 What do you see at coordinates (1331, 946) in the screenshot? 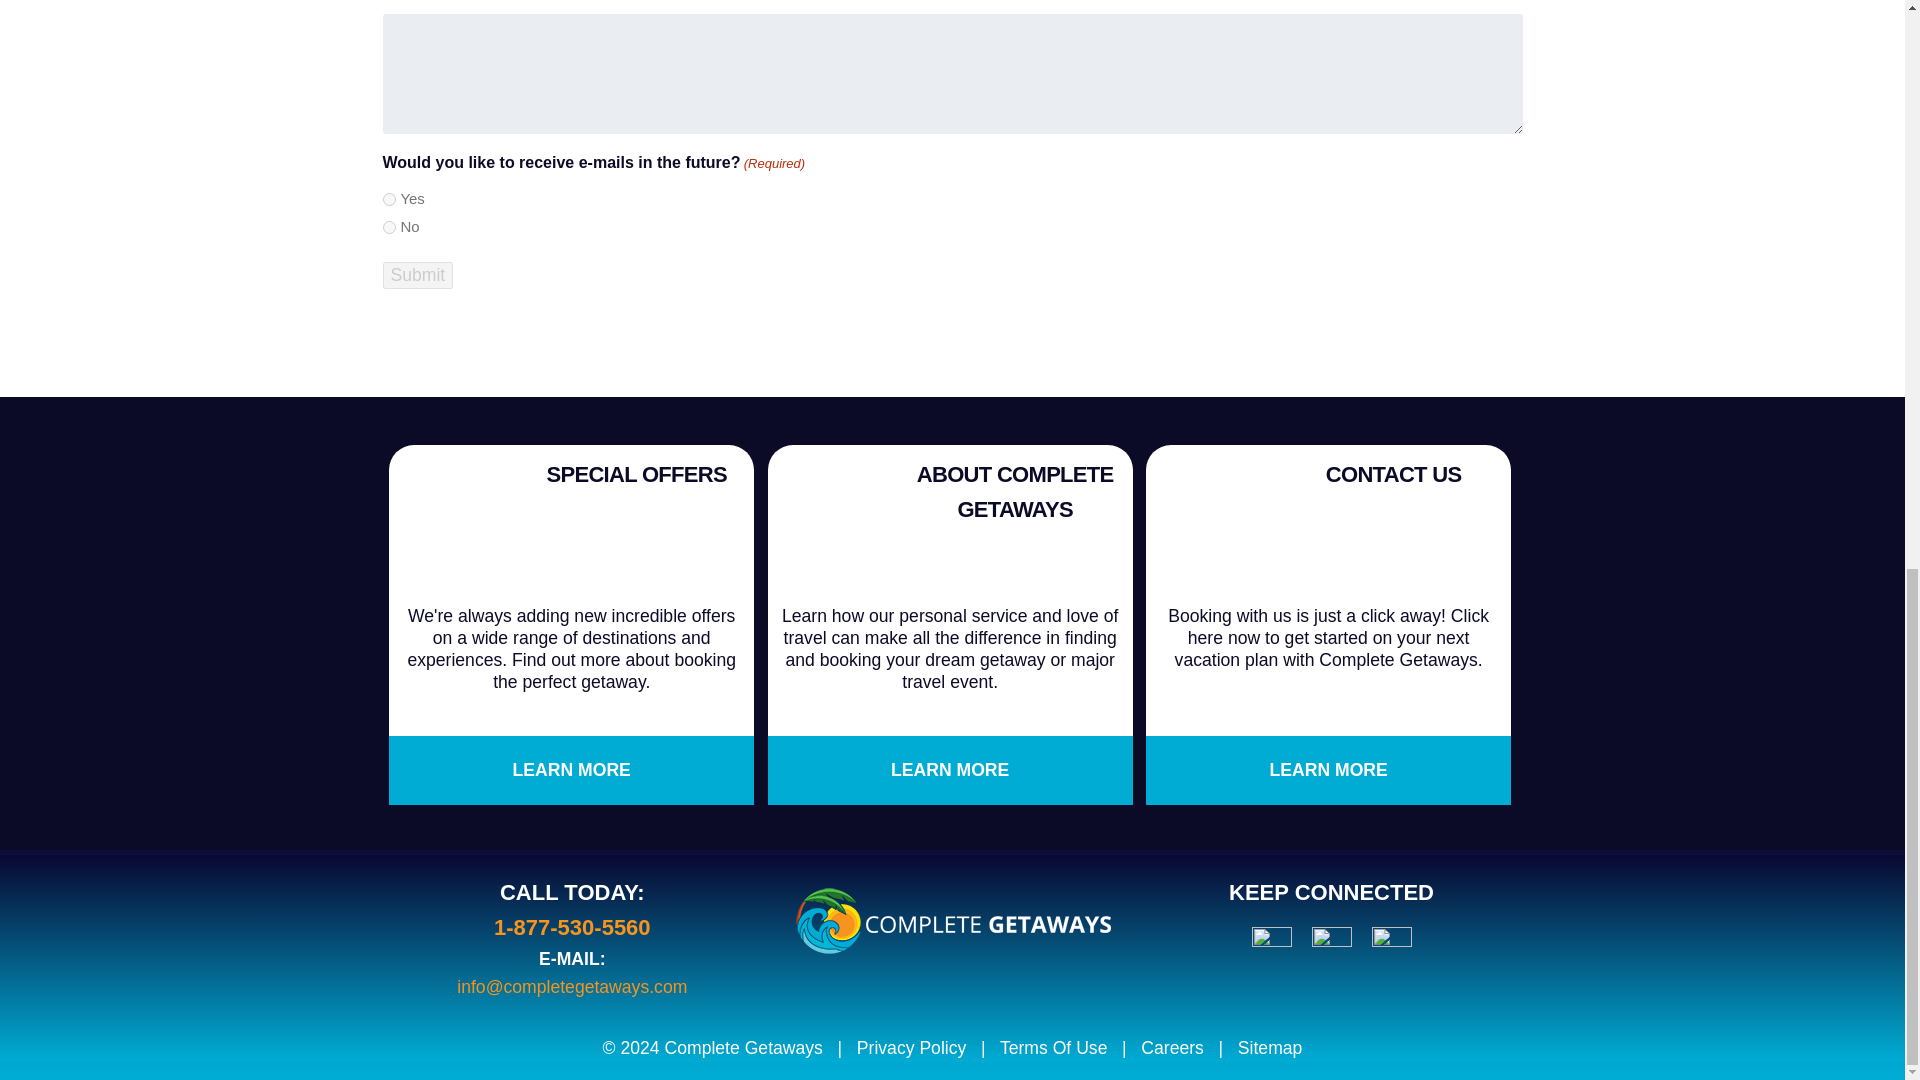
I see `pinterest-40` at bounding box center [1331, 946].